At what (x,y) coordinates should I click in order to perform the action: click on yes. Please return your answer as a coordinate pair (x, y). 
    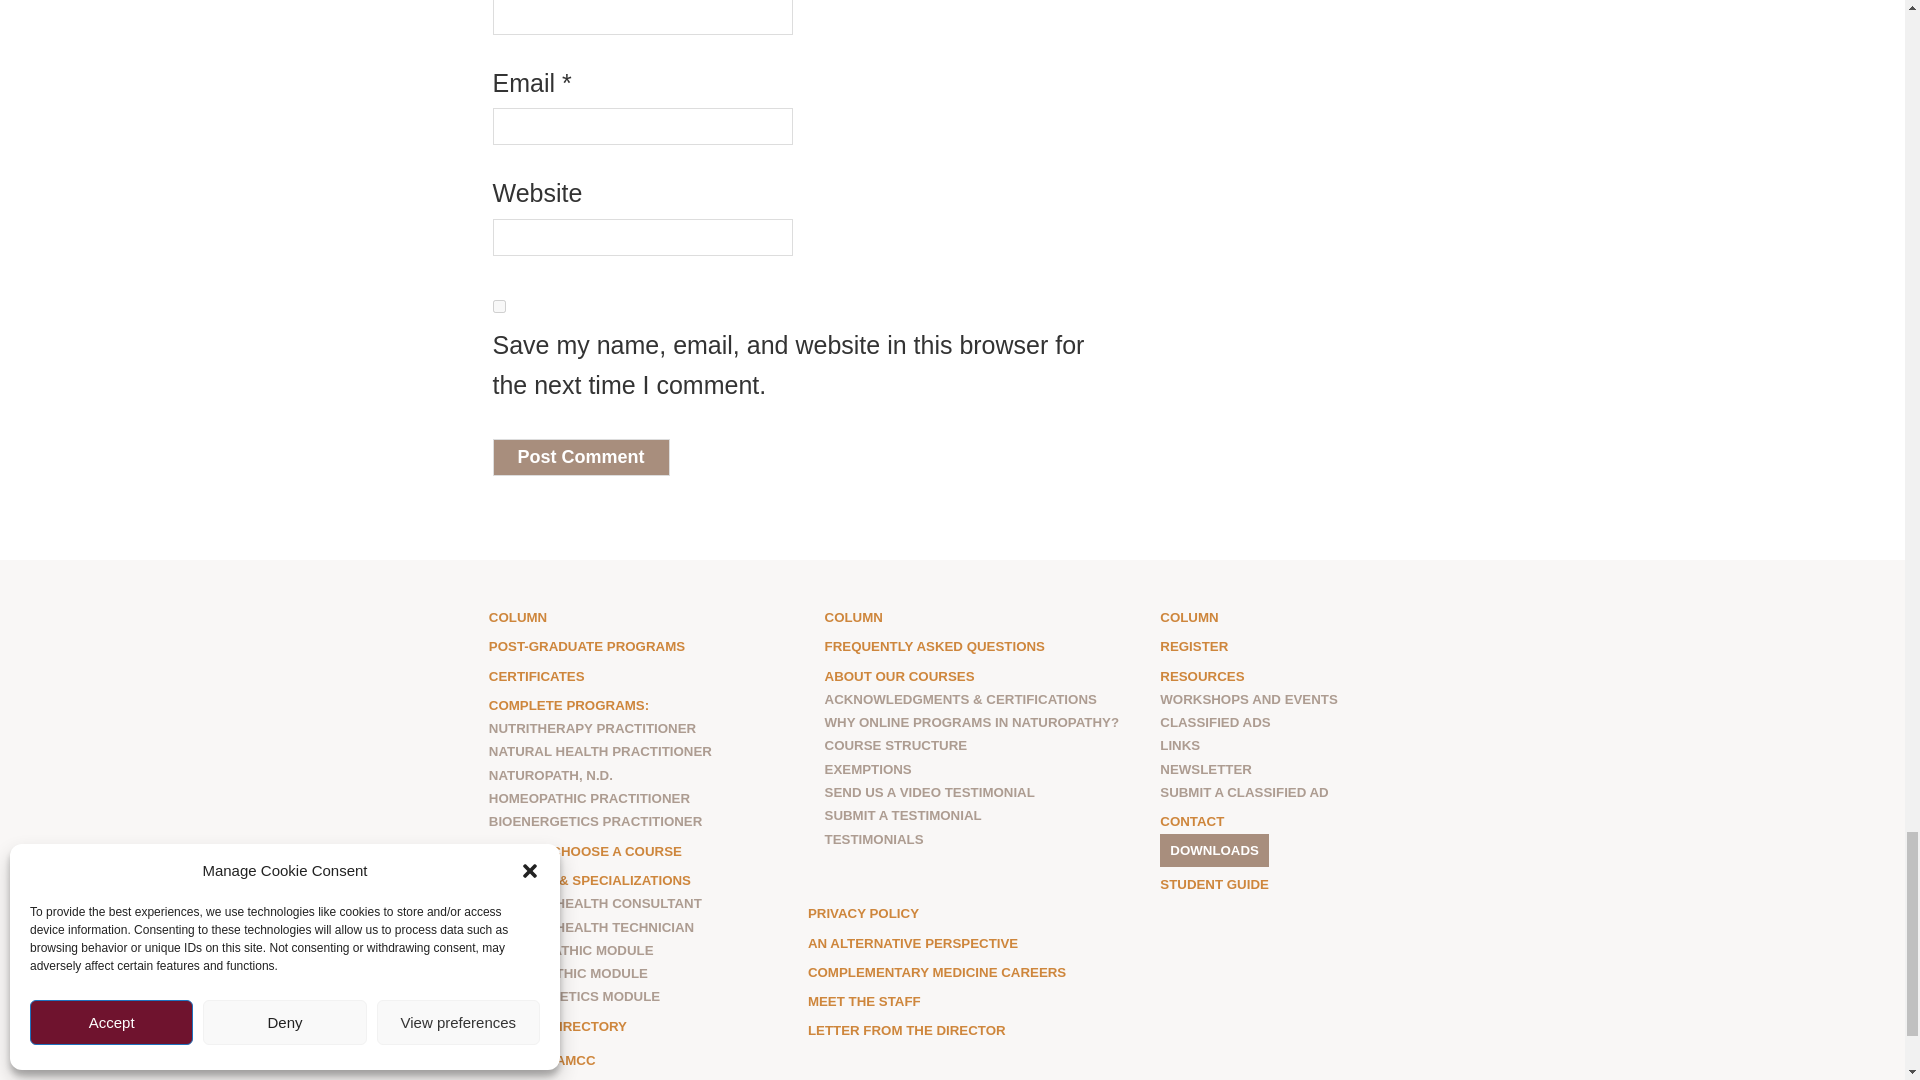
    Looking at the image, I should click on (498, 306).